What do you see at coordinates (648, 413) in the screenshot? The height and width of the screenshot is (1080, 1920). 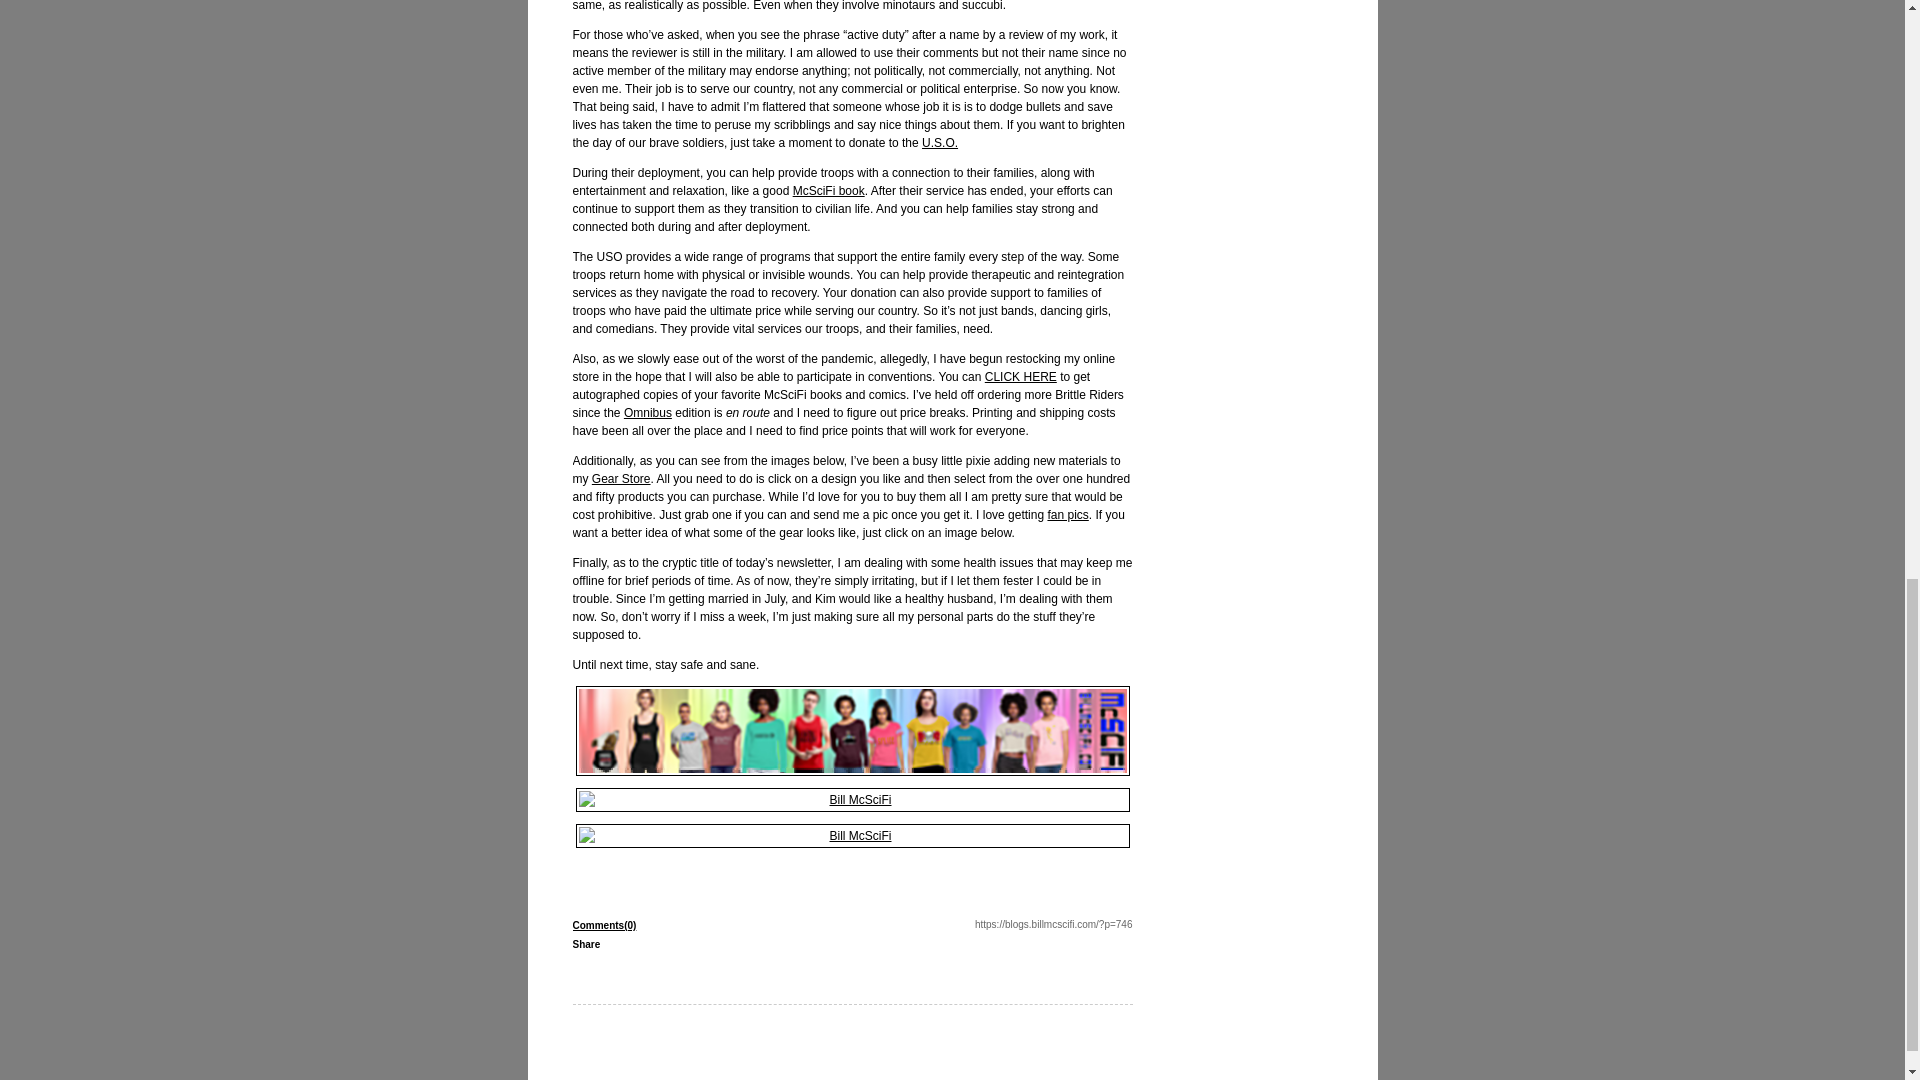 I see `Omnibus` at bounding box center [648, 413].